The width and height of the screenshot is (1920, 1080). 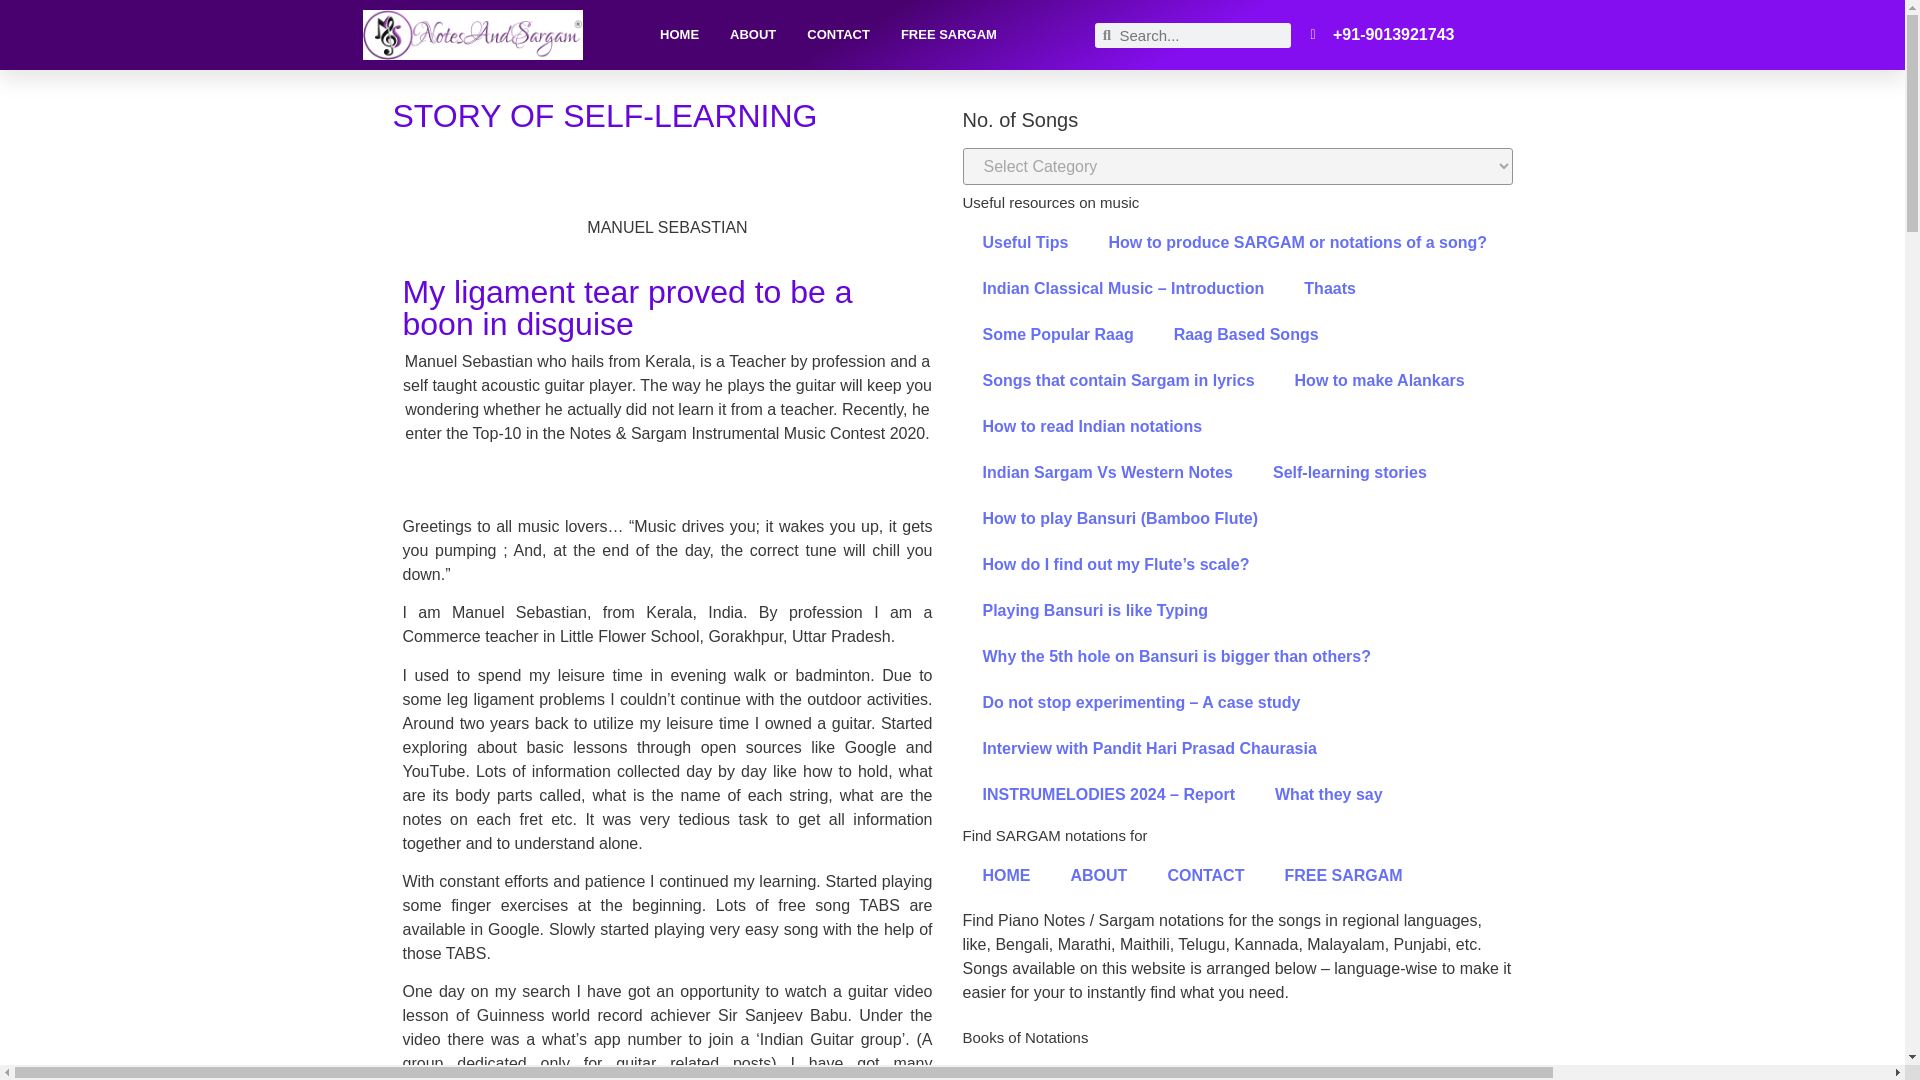 What do you see at coordinates (1118, 380) in the screenshot?
I see `Songs that contain Sargam in lyrics` at bounding box center [1118, 380].